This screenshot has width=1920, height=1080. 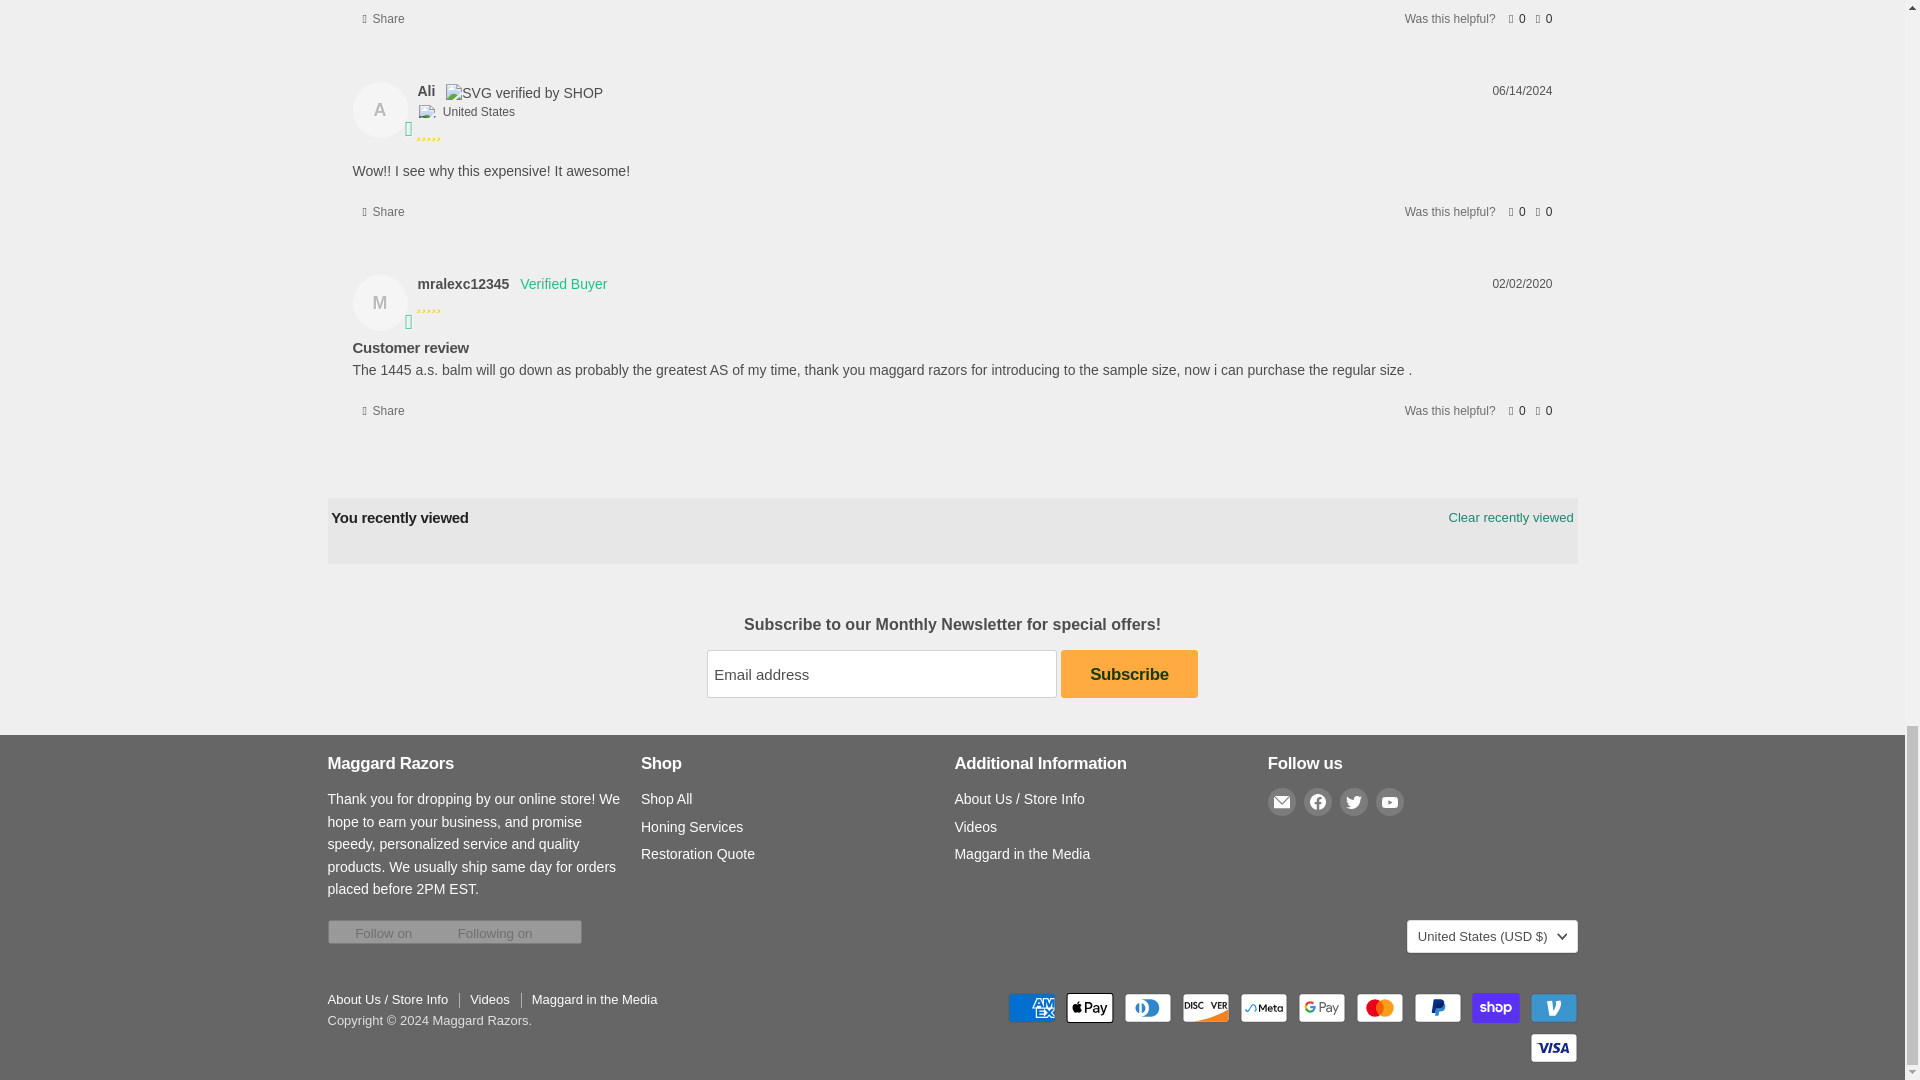 What do you see at coordinates (1390, 802) in the screenshot?
I see `YouTube` at bounding box center [1390, 802].